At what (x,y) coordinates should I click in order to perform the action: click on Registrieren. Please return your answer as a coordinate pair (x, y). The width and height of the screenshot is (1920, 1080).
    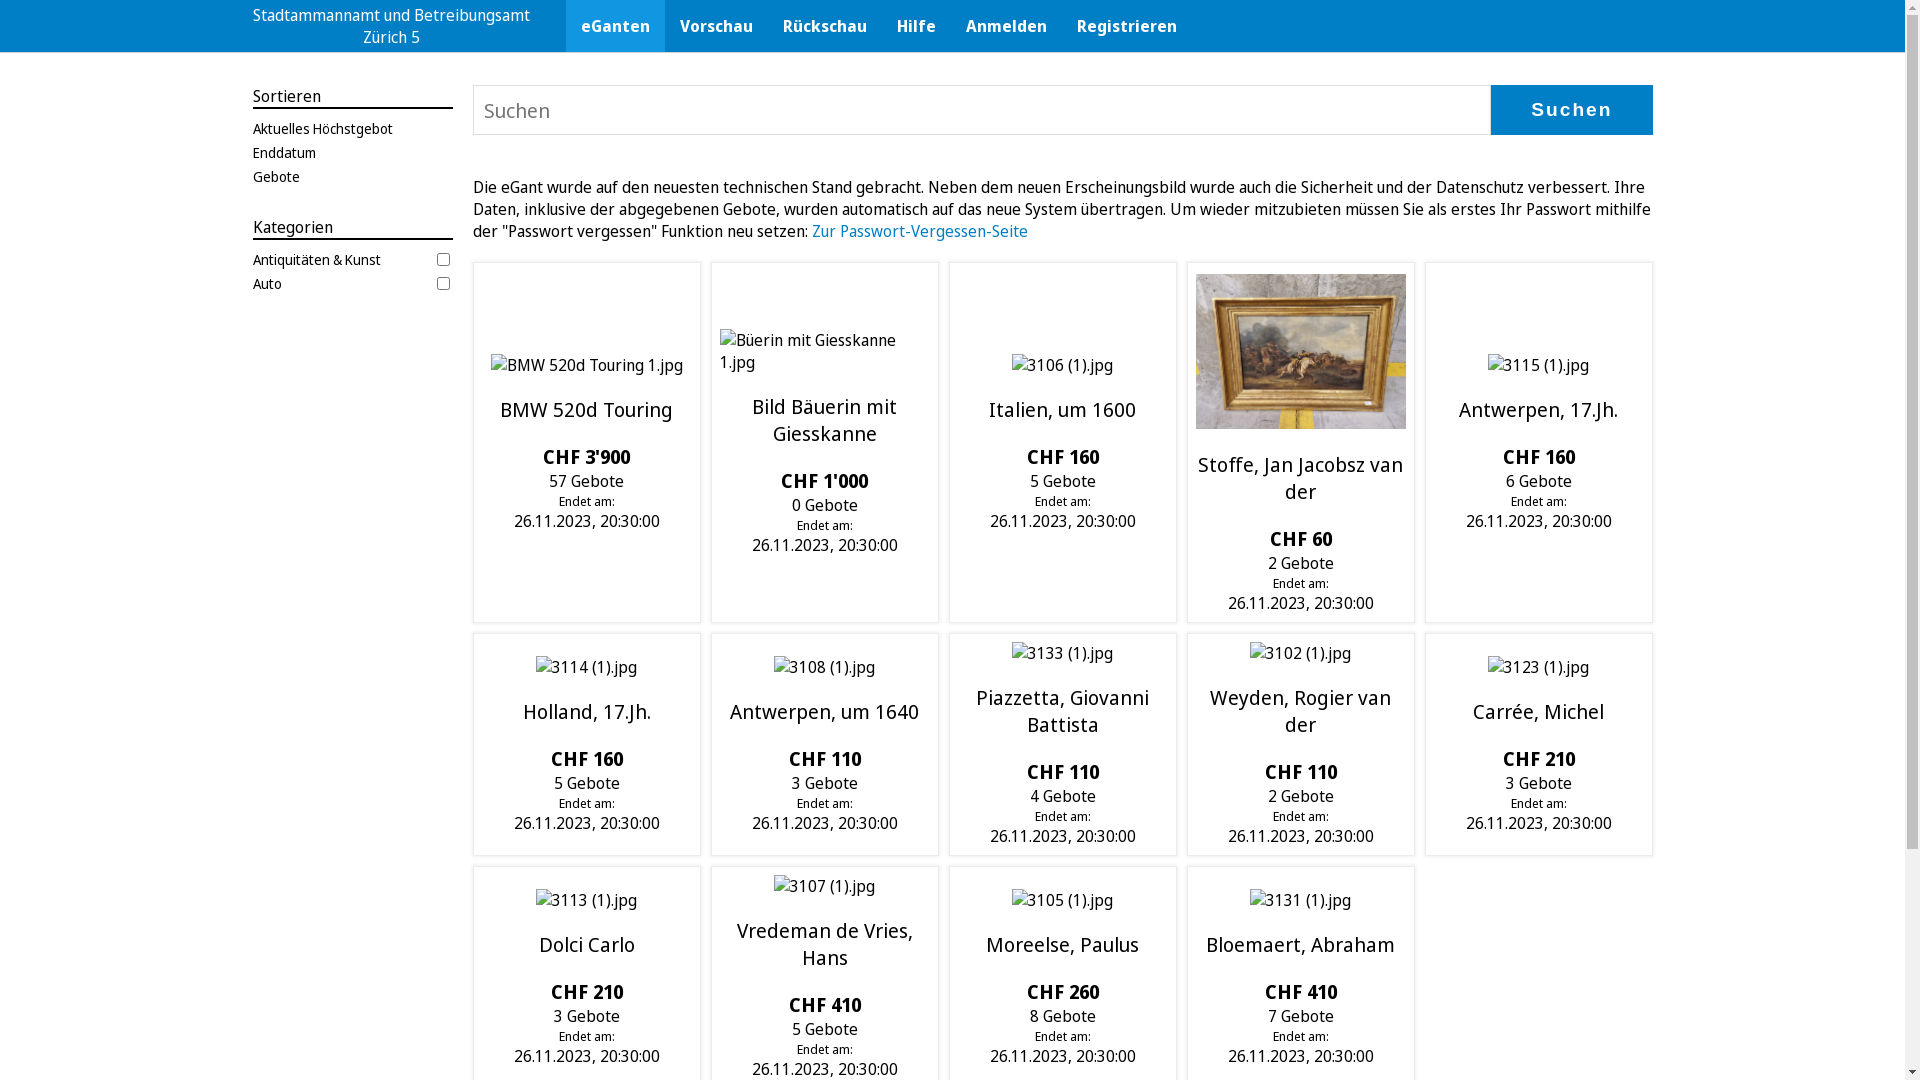
    Looking at the image, I should click on (1127, 26).